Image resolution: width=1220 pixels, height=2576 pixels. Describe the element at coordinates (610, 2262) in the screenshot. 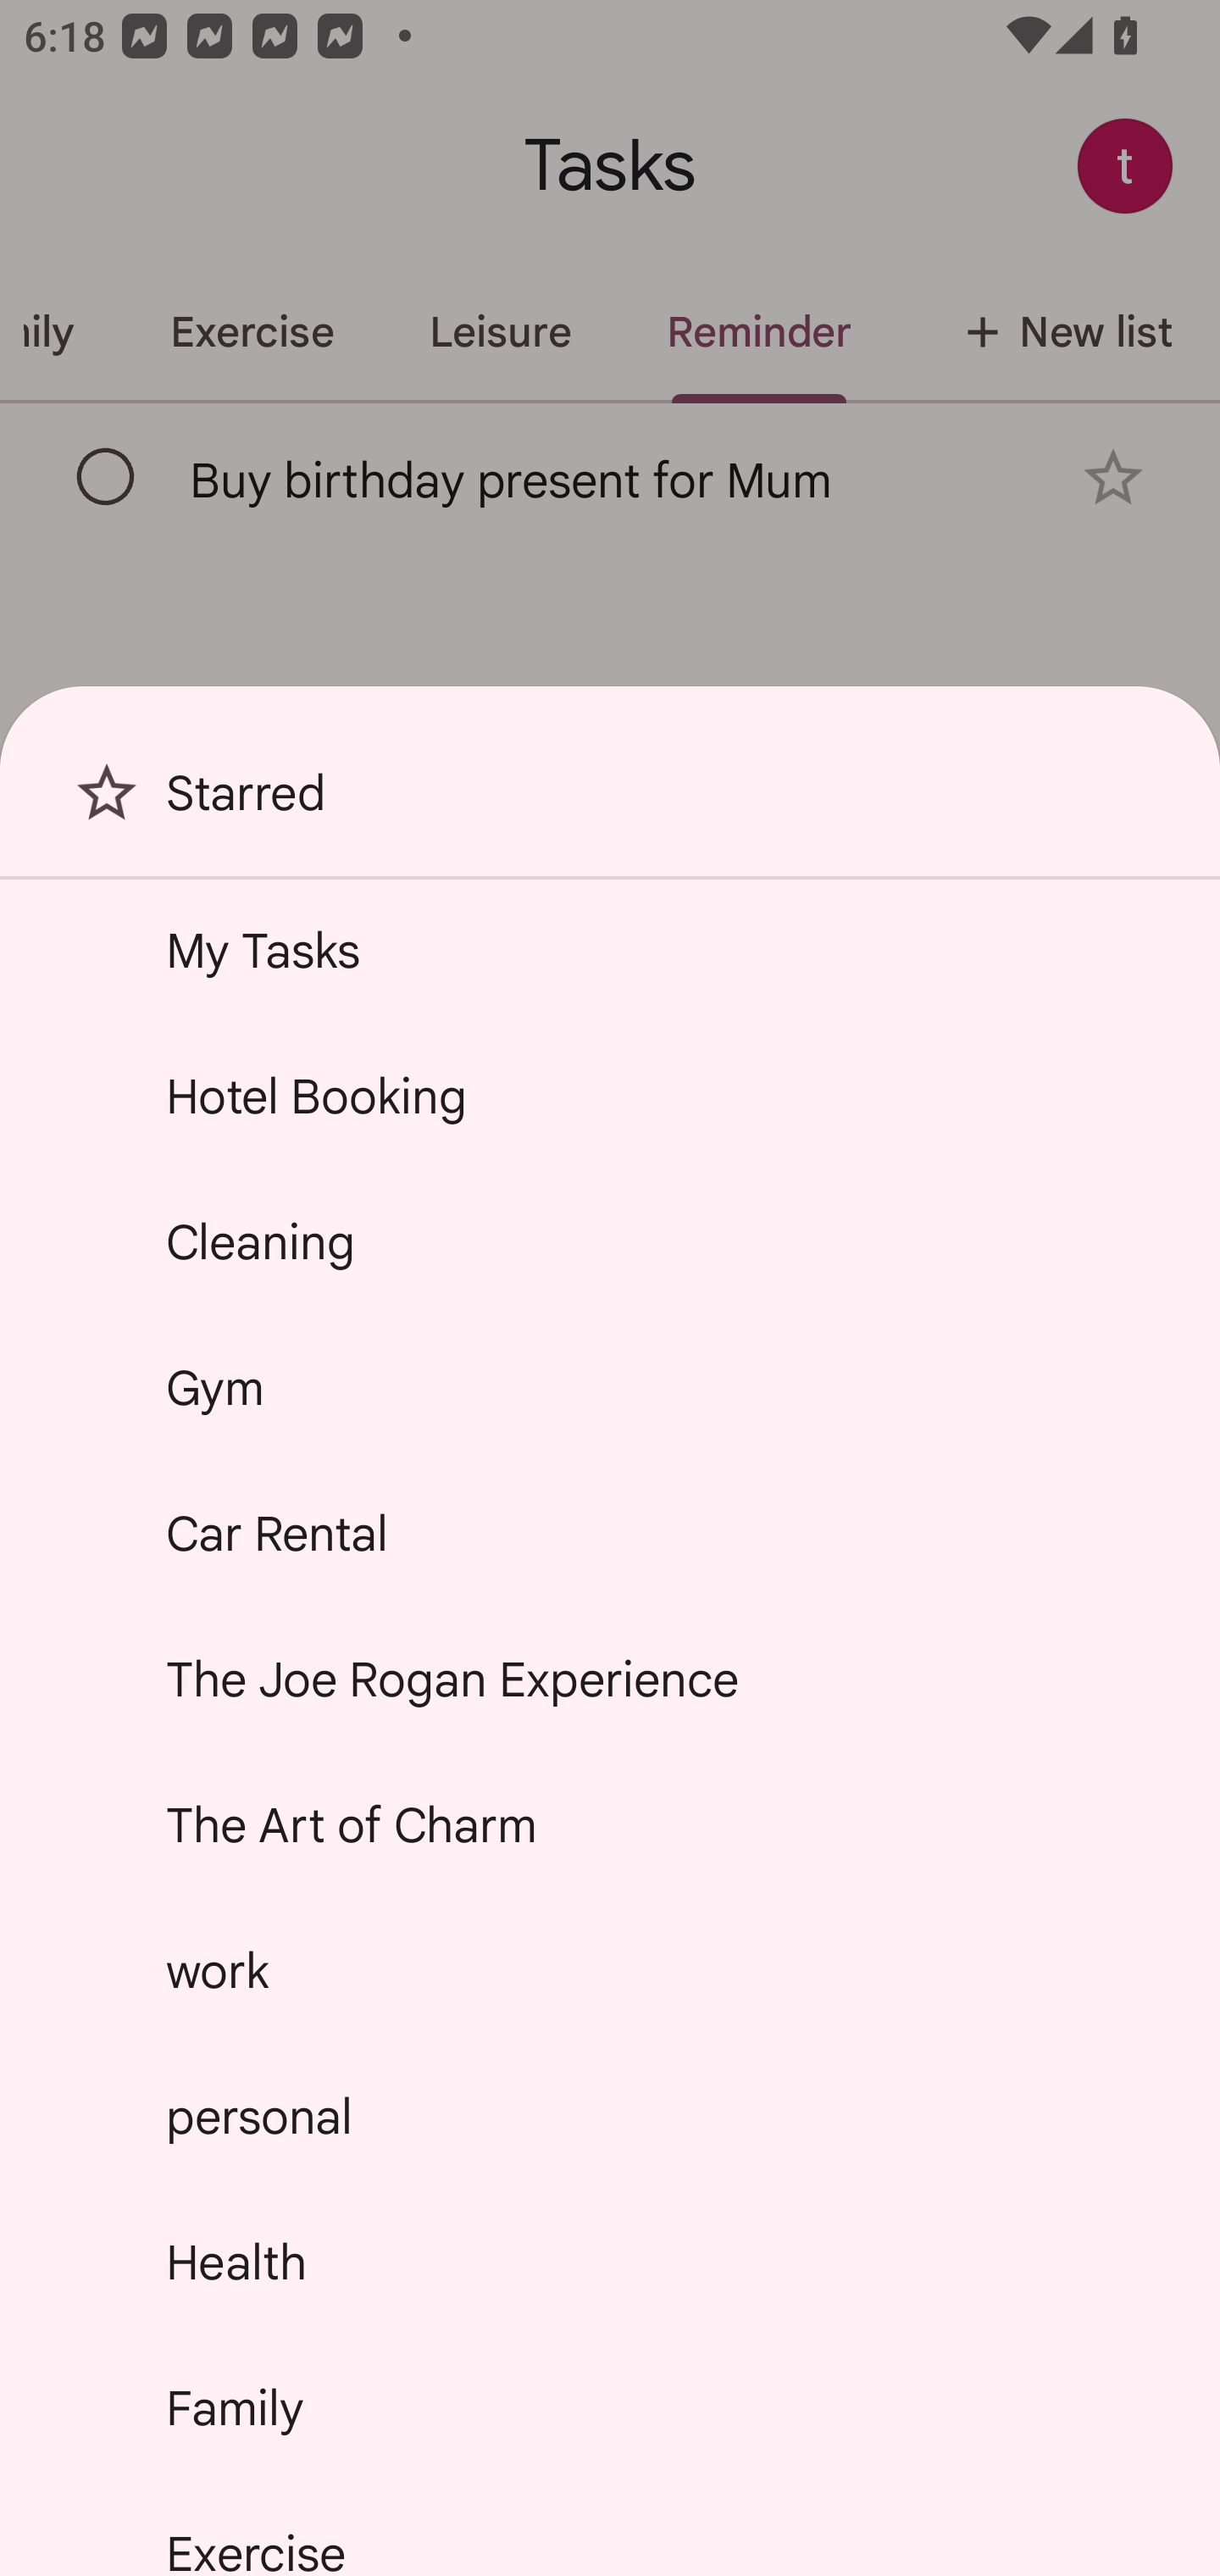

I see `Health` at that location.